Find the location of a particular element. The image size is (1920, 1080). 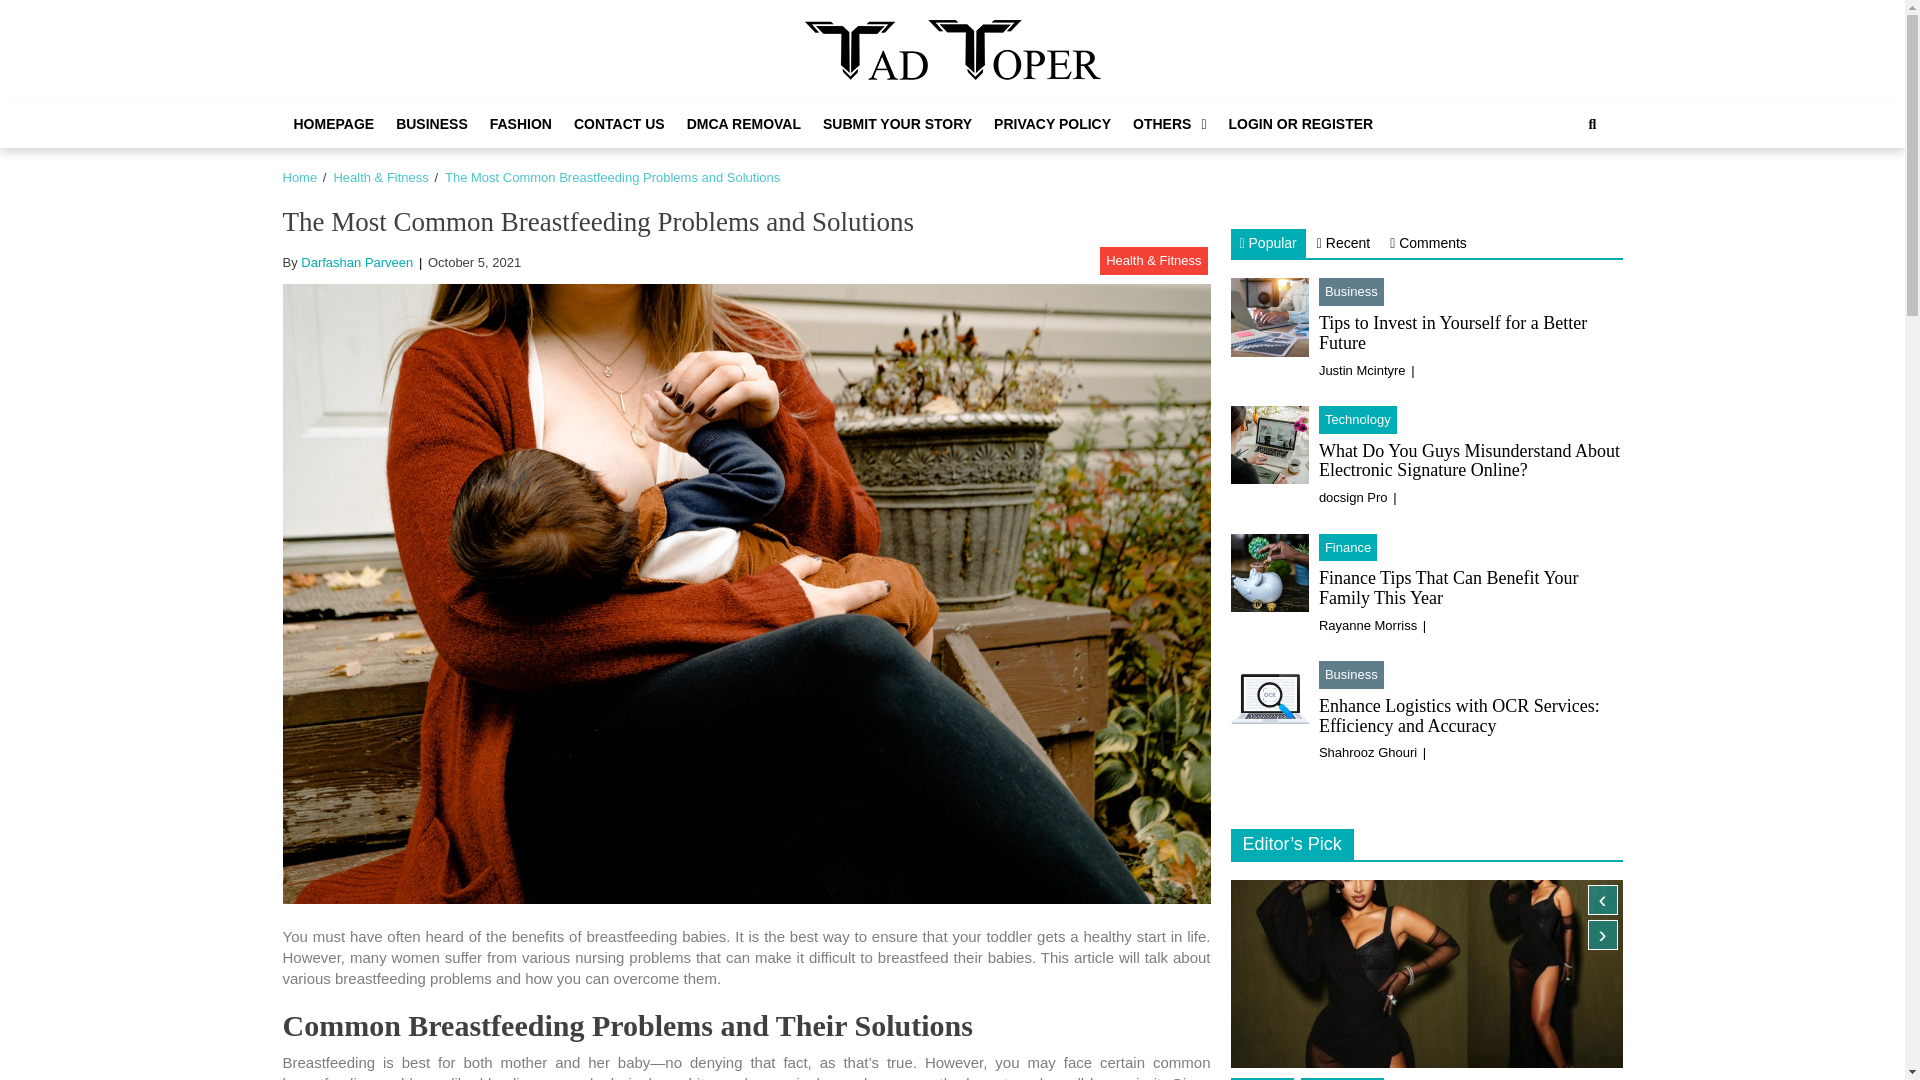

DMCA REMOVAL is located at coordinates (744, 124).